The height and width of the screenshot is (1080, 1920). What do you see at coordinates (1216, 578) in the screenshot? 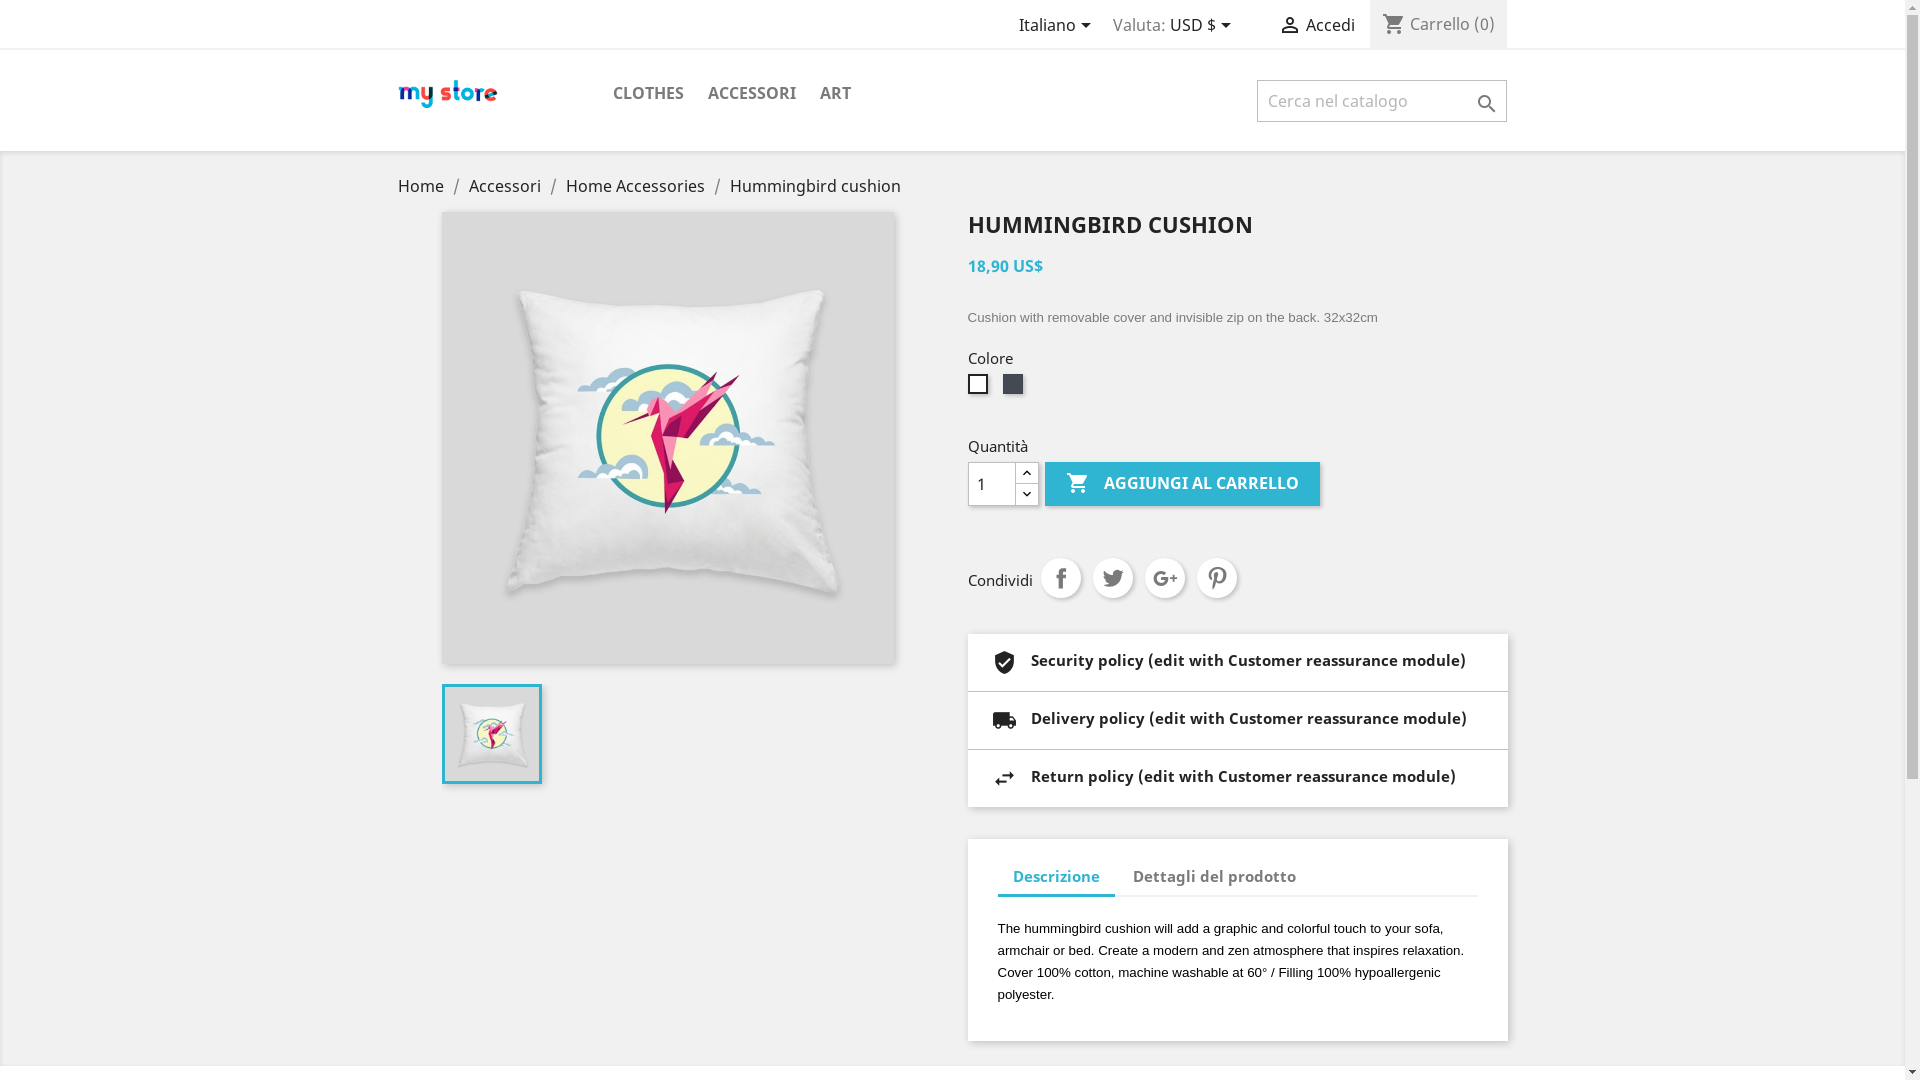
I see `Pinterest` at bounding box center [1216, 578].